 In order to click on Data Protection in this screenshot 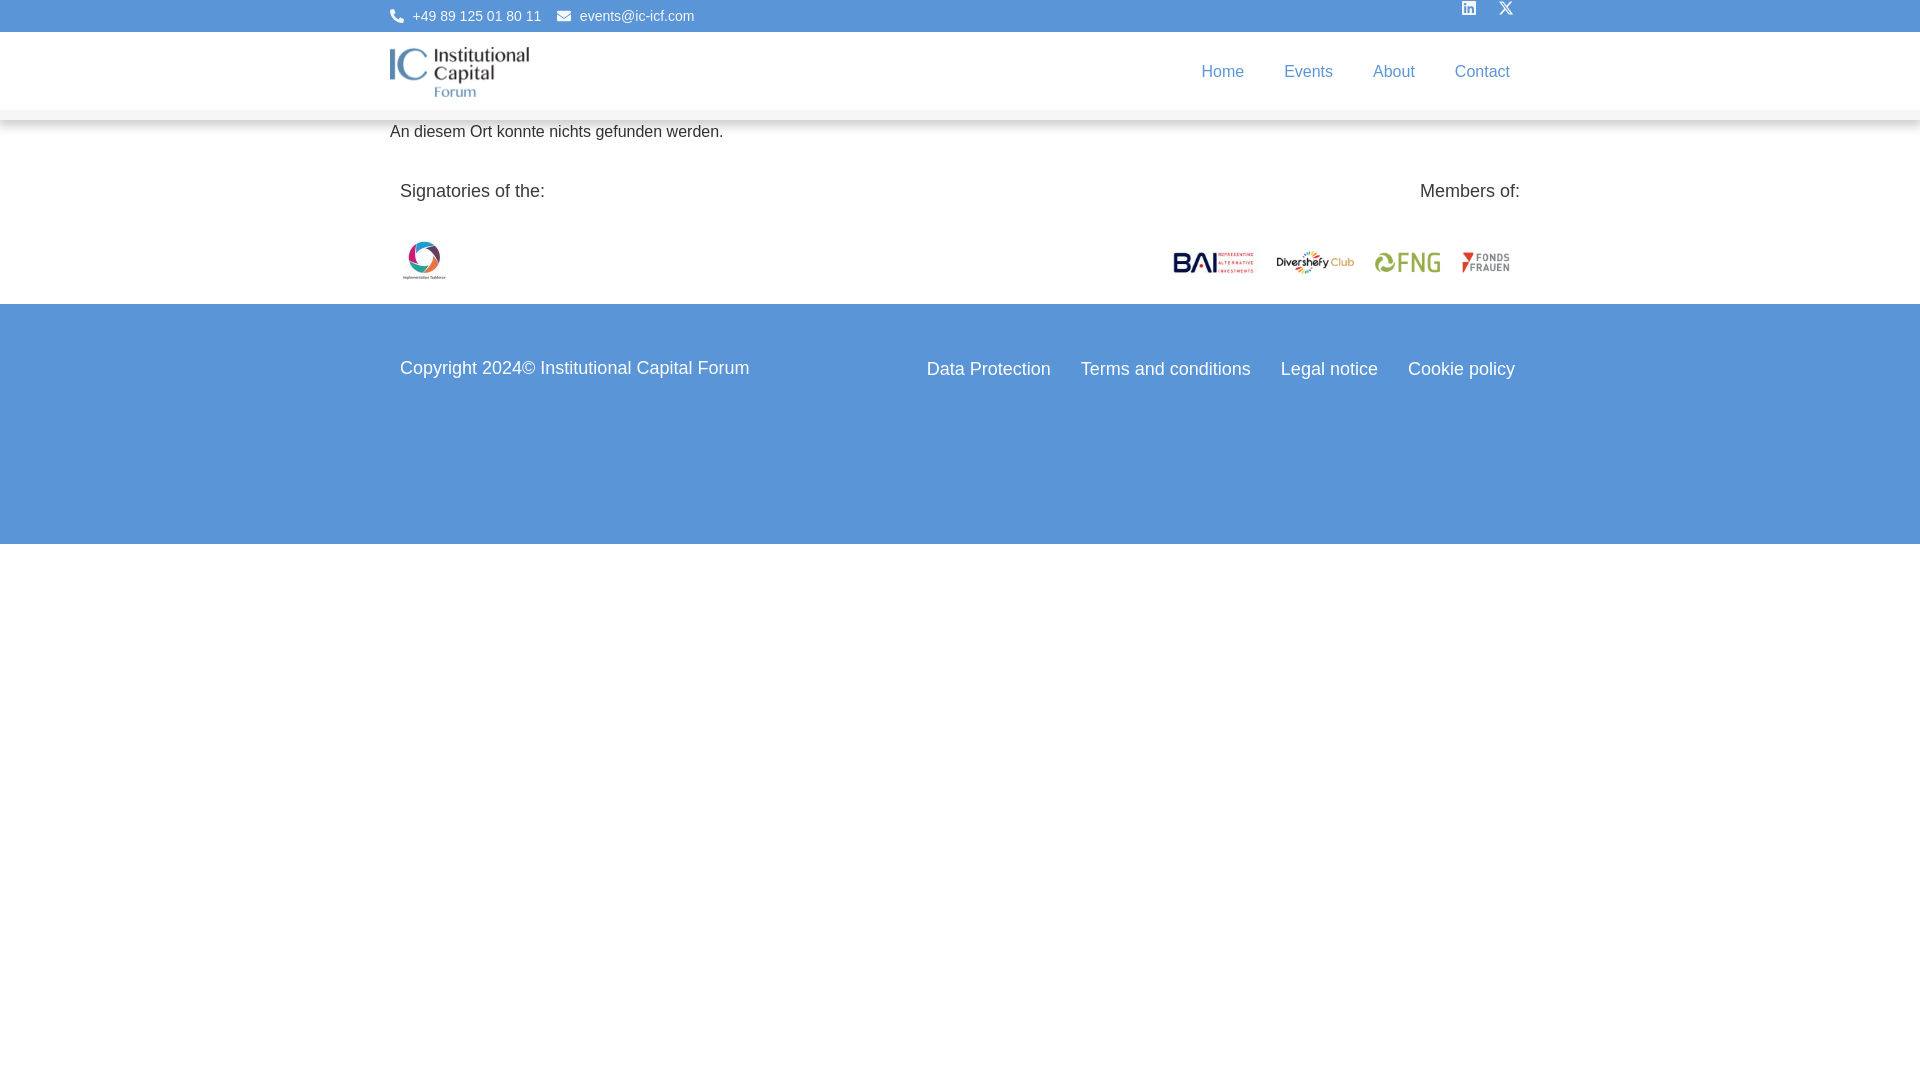, I will do `click(988, 368)`.